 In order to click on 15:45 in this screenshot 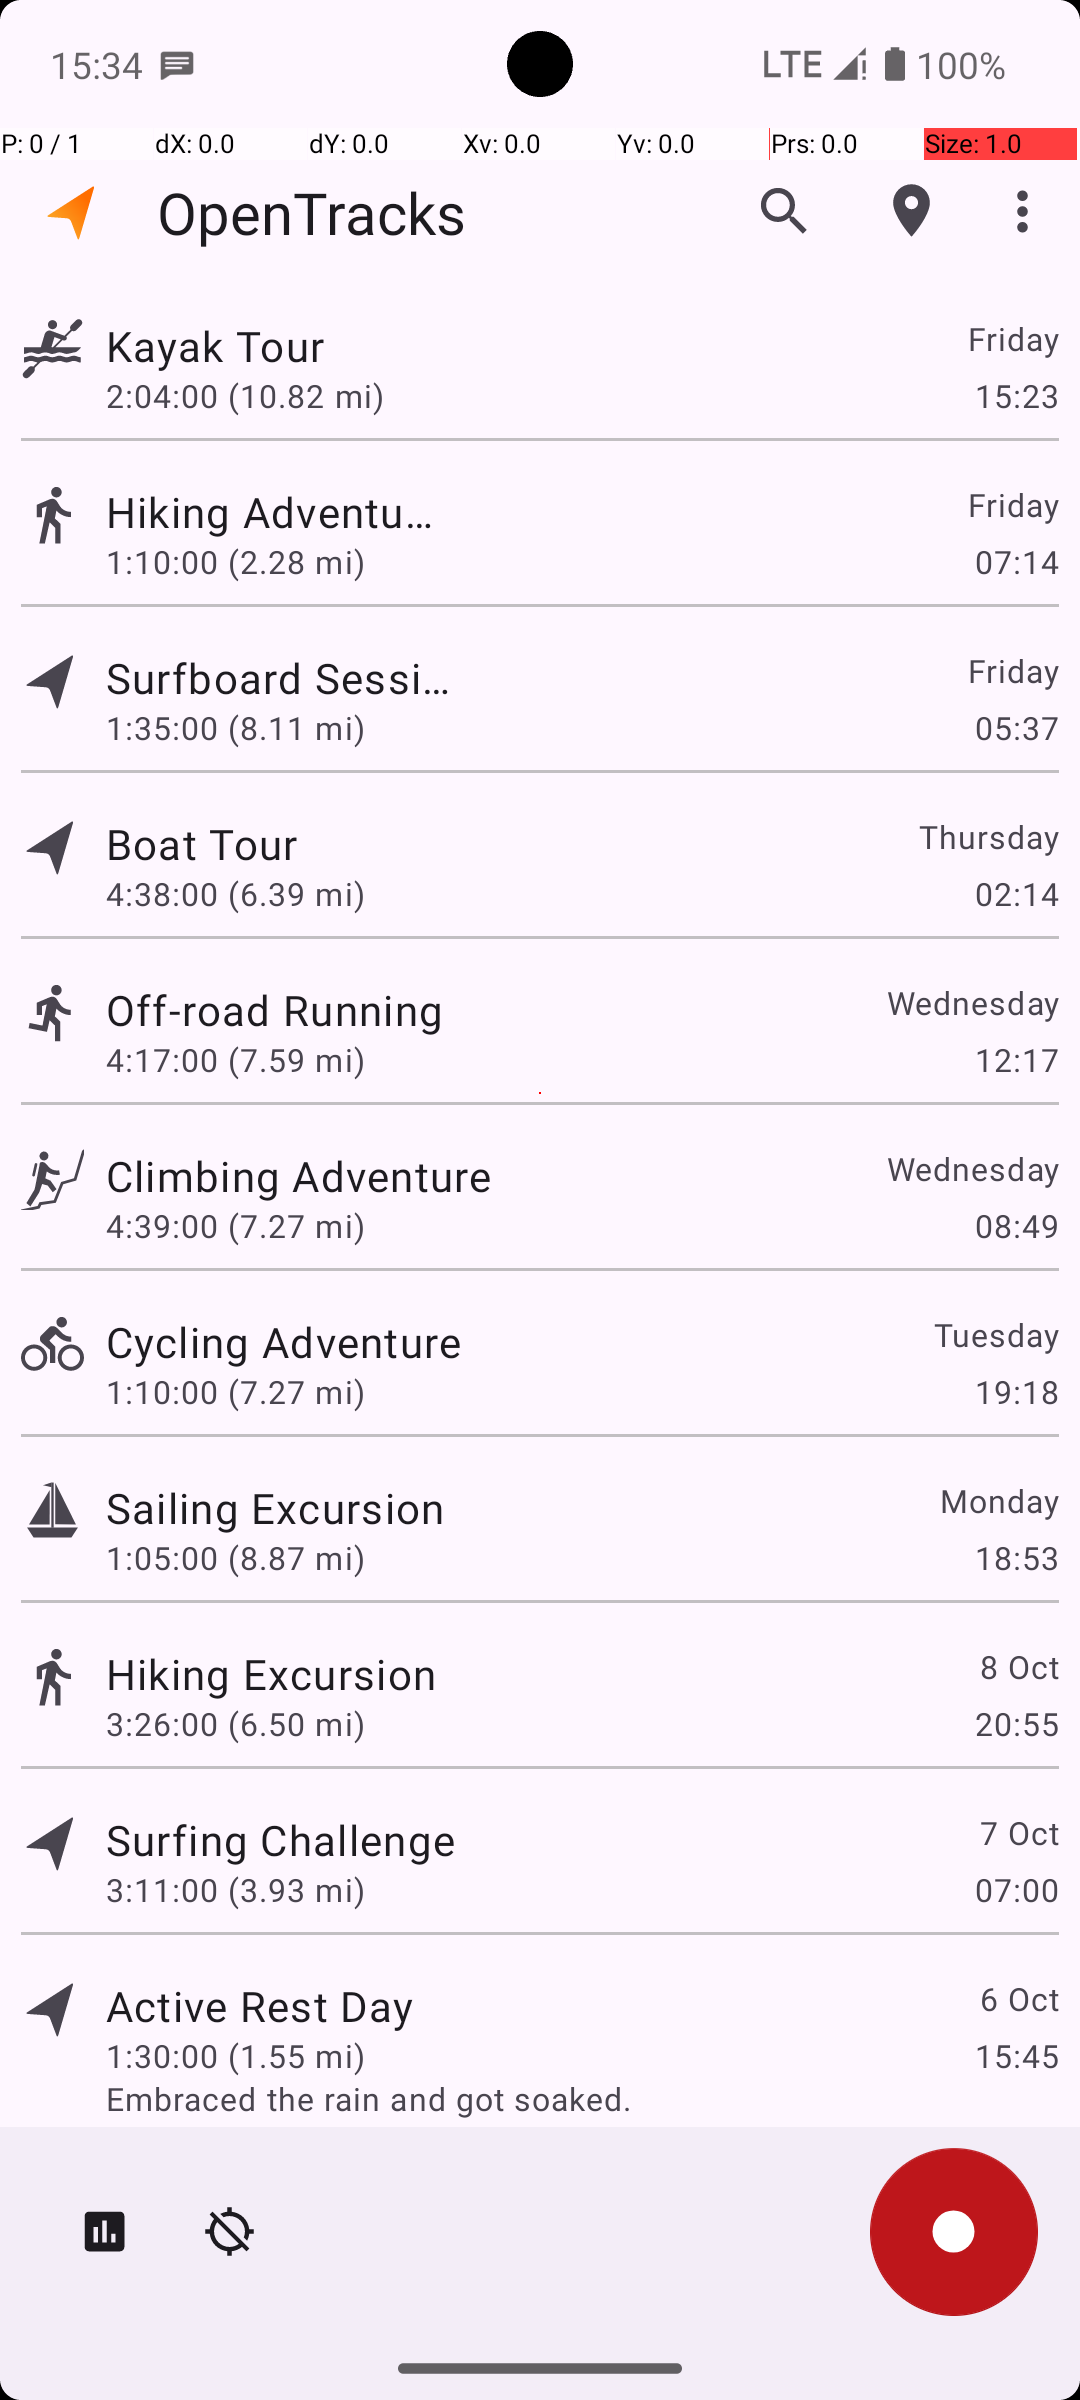, I will do `click(1016, 2056)`.